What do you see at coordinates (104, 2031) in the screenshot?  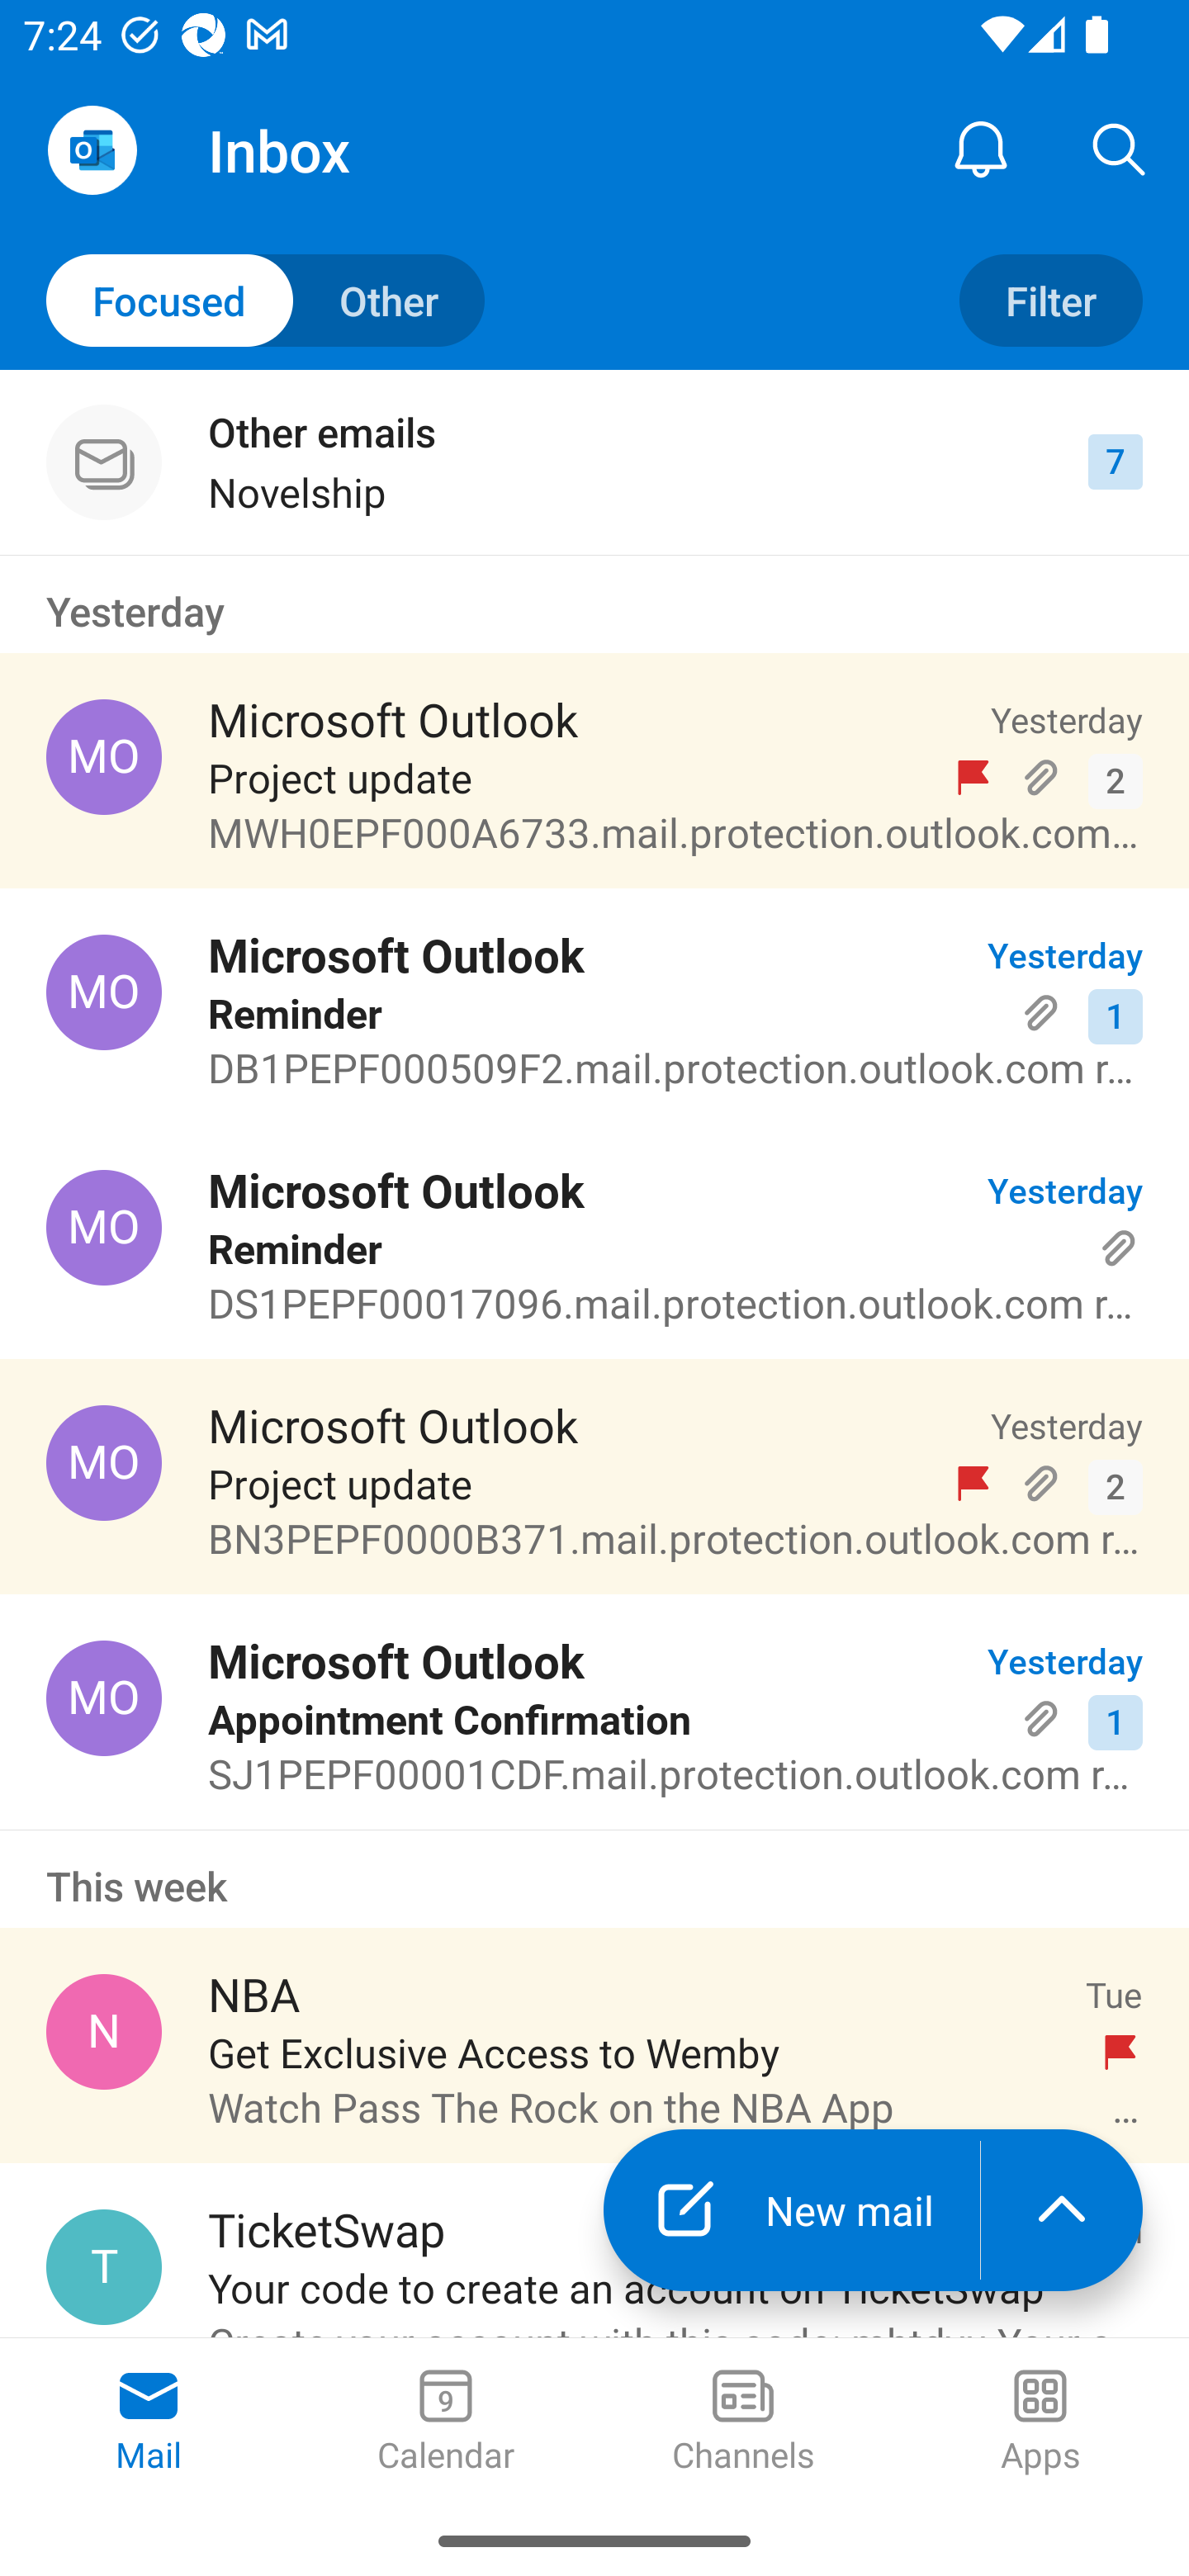 I see `NBA, NBA@email.nba.com` at bounding box center [104, 2031].